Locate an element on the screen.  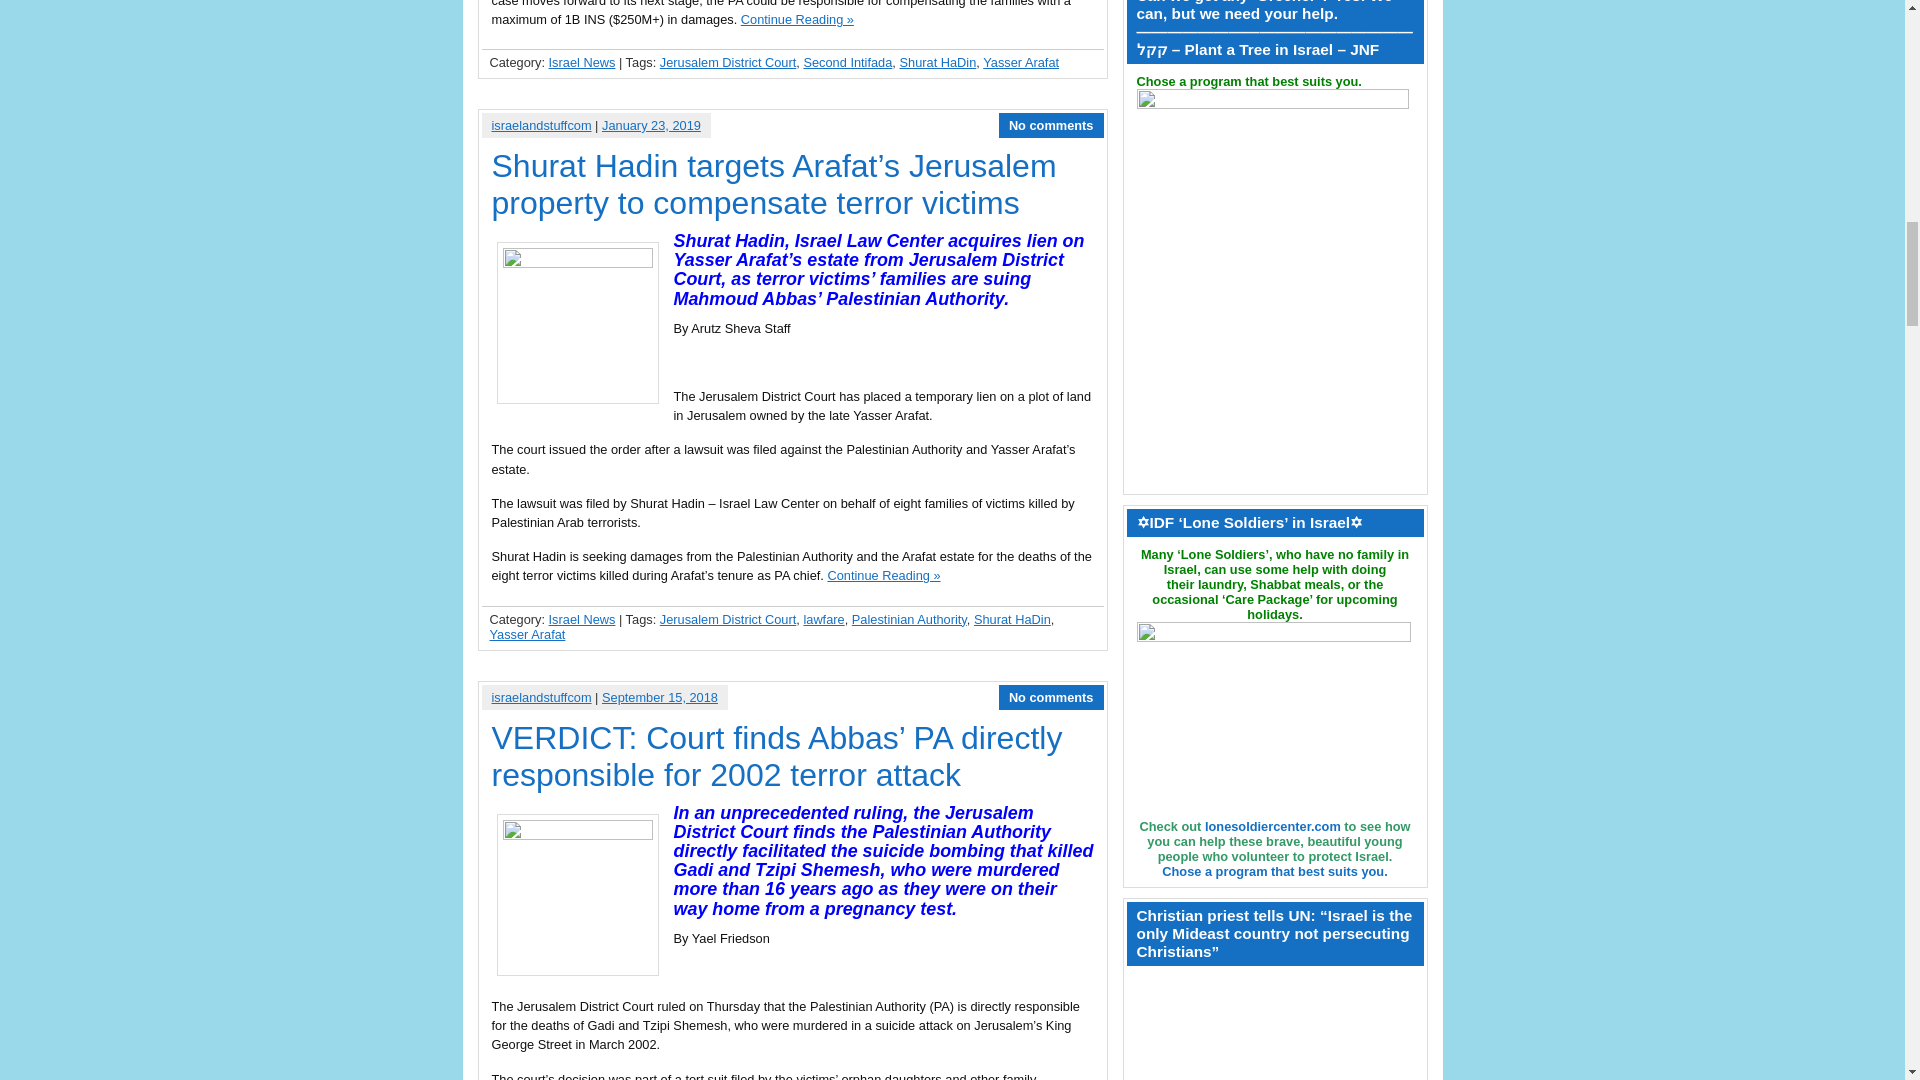
Posts by israelandstuffcom is located at coordinates (541, 124).